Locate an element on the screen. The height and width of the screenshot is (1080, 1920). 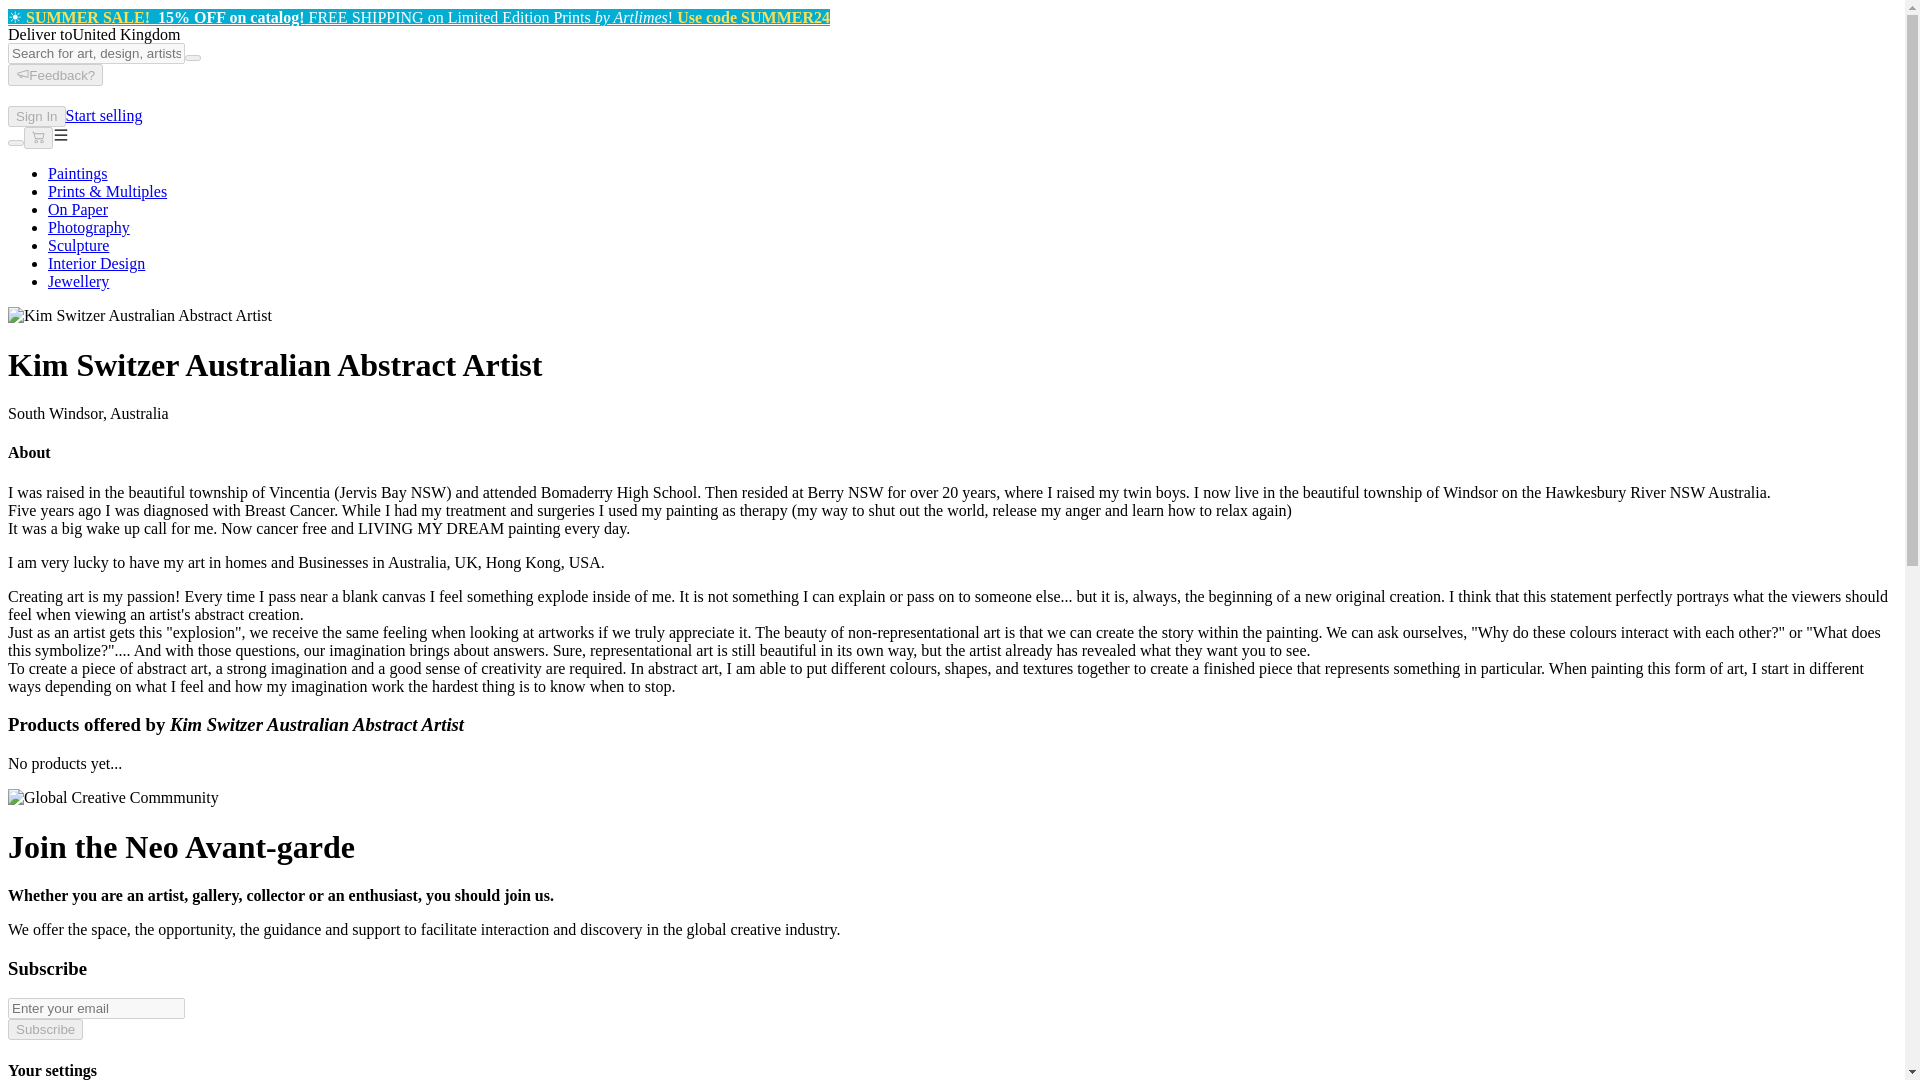
Sculpture is located at coordinates (78, 244).